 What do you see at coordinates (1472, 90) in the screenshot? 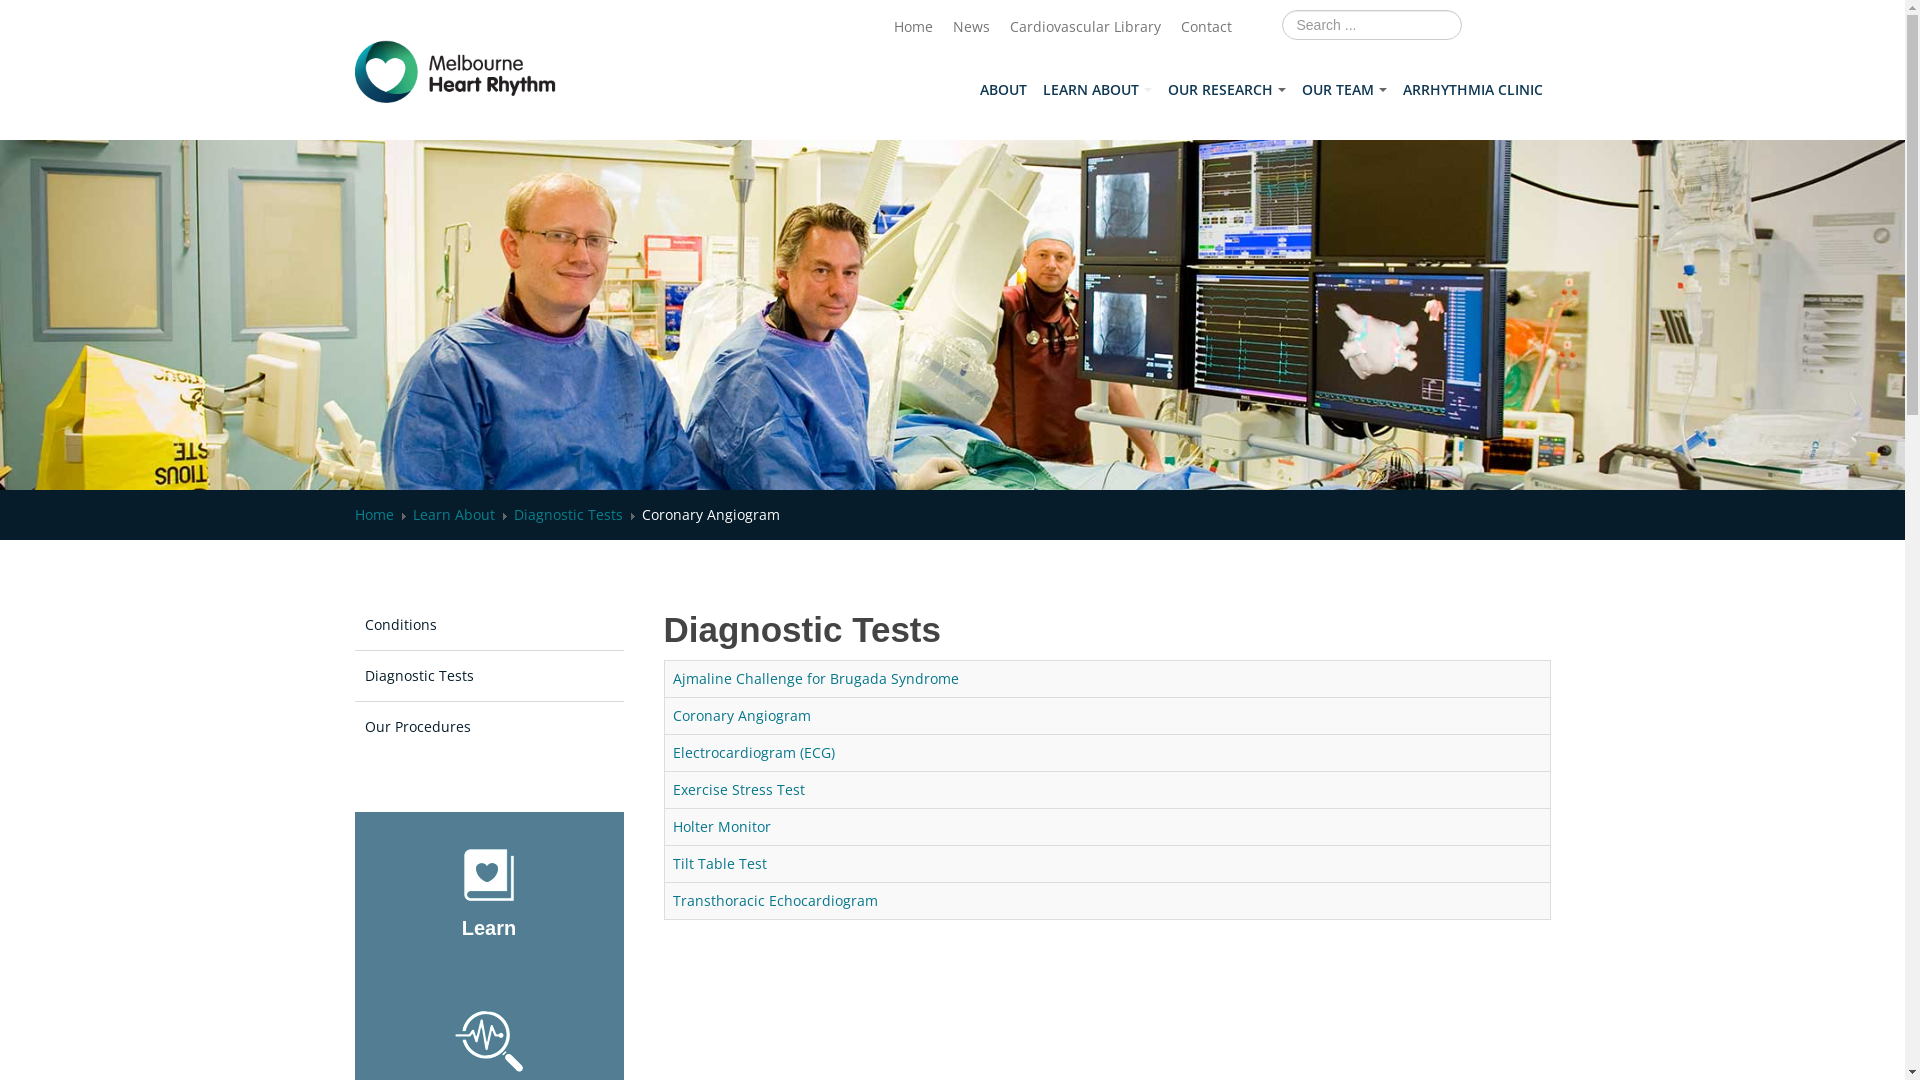
I see `ARRHYTHMIA CLINIC` at bounding box center [1472, 90].